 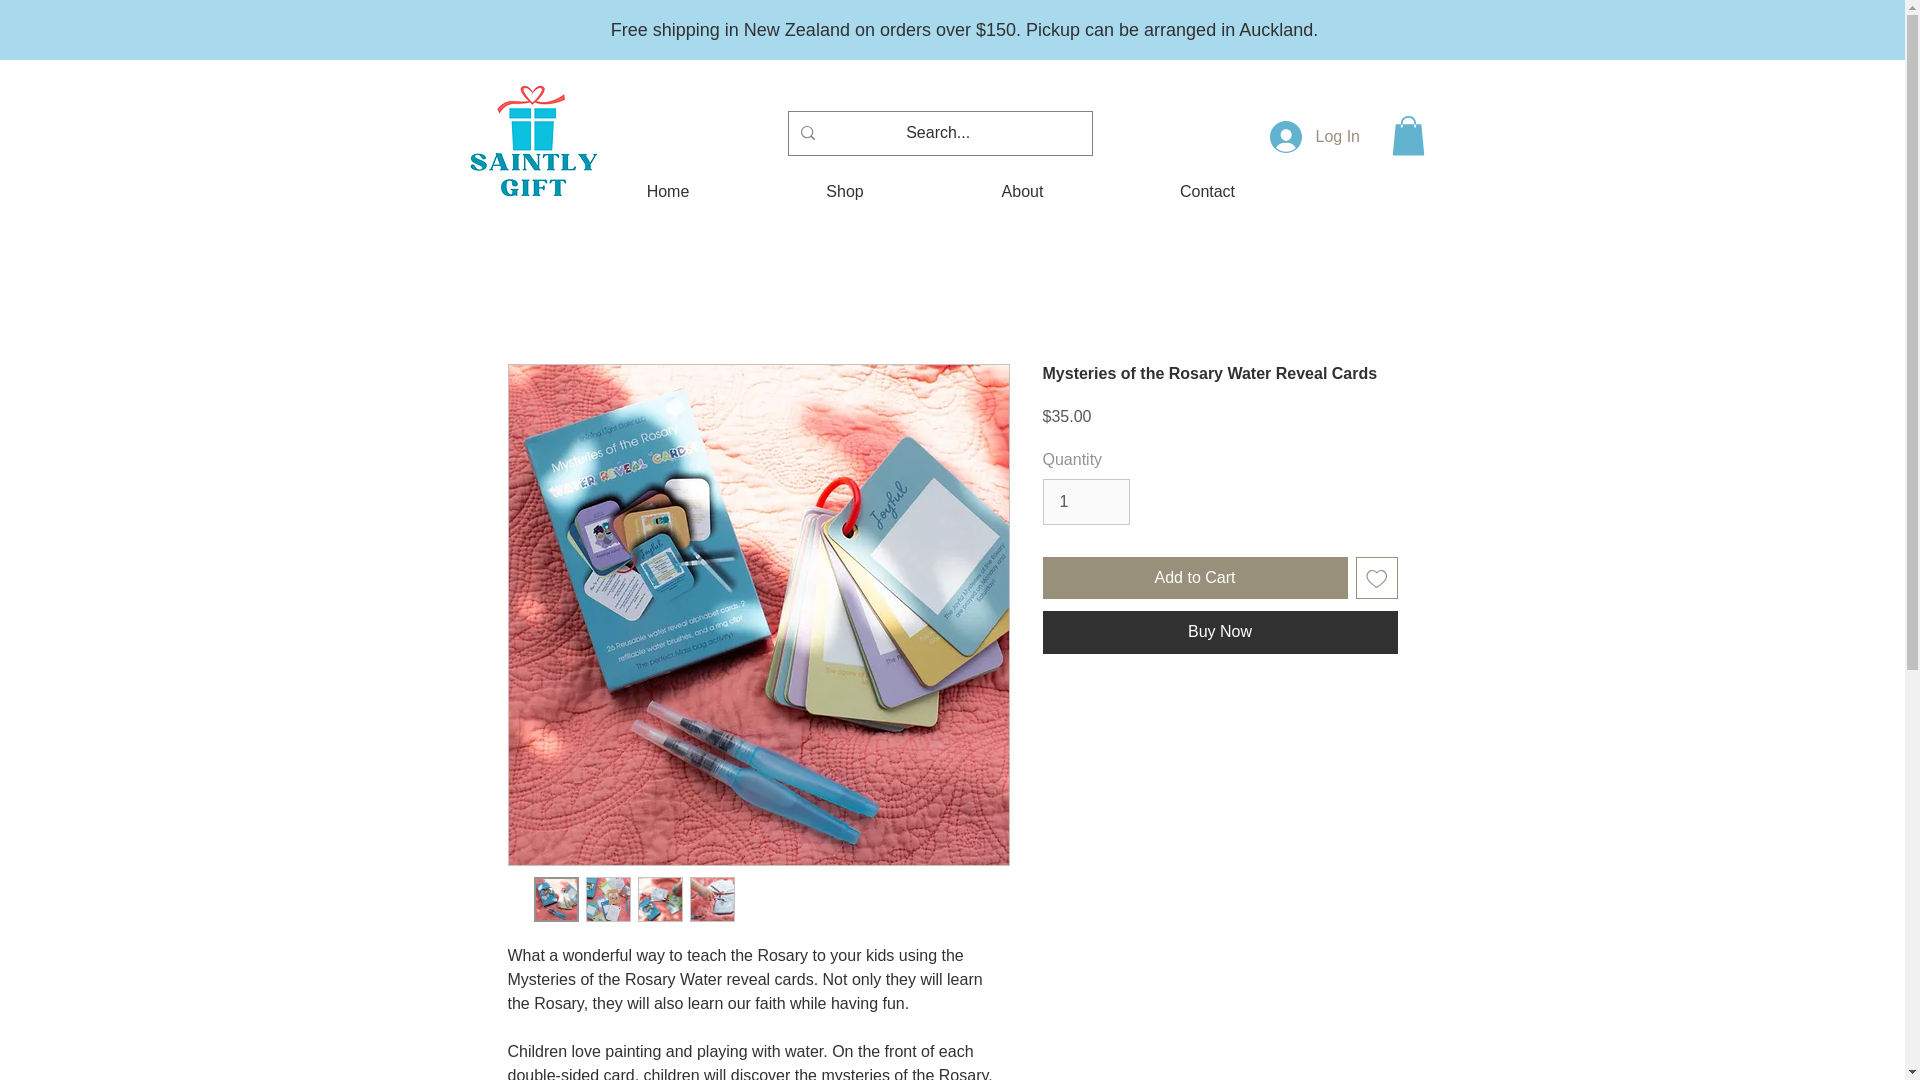 I want to click on About, so click(x=1021, y=192).